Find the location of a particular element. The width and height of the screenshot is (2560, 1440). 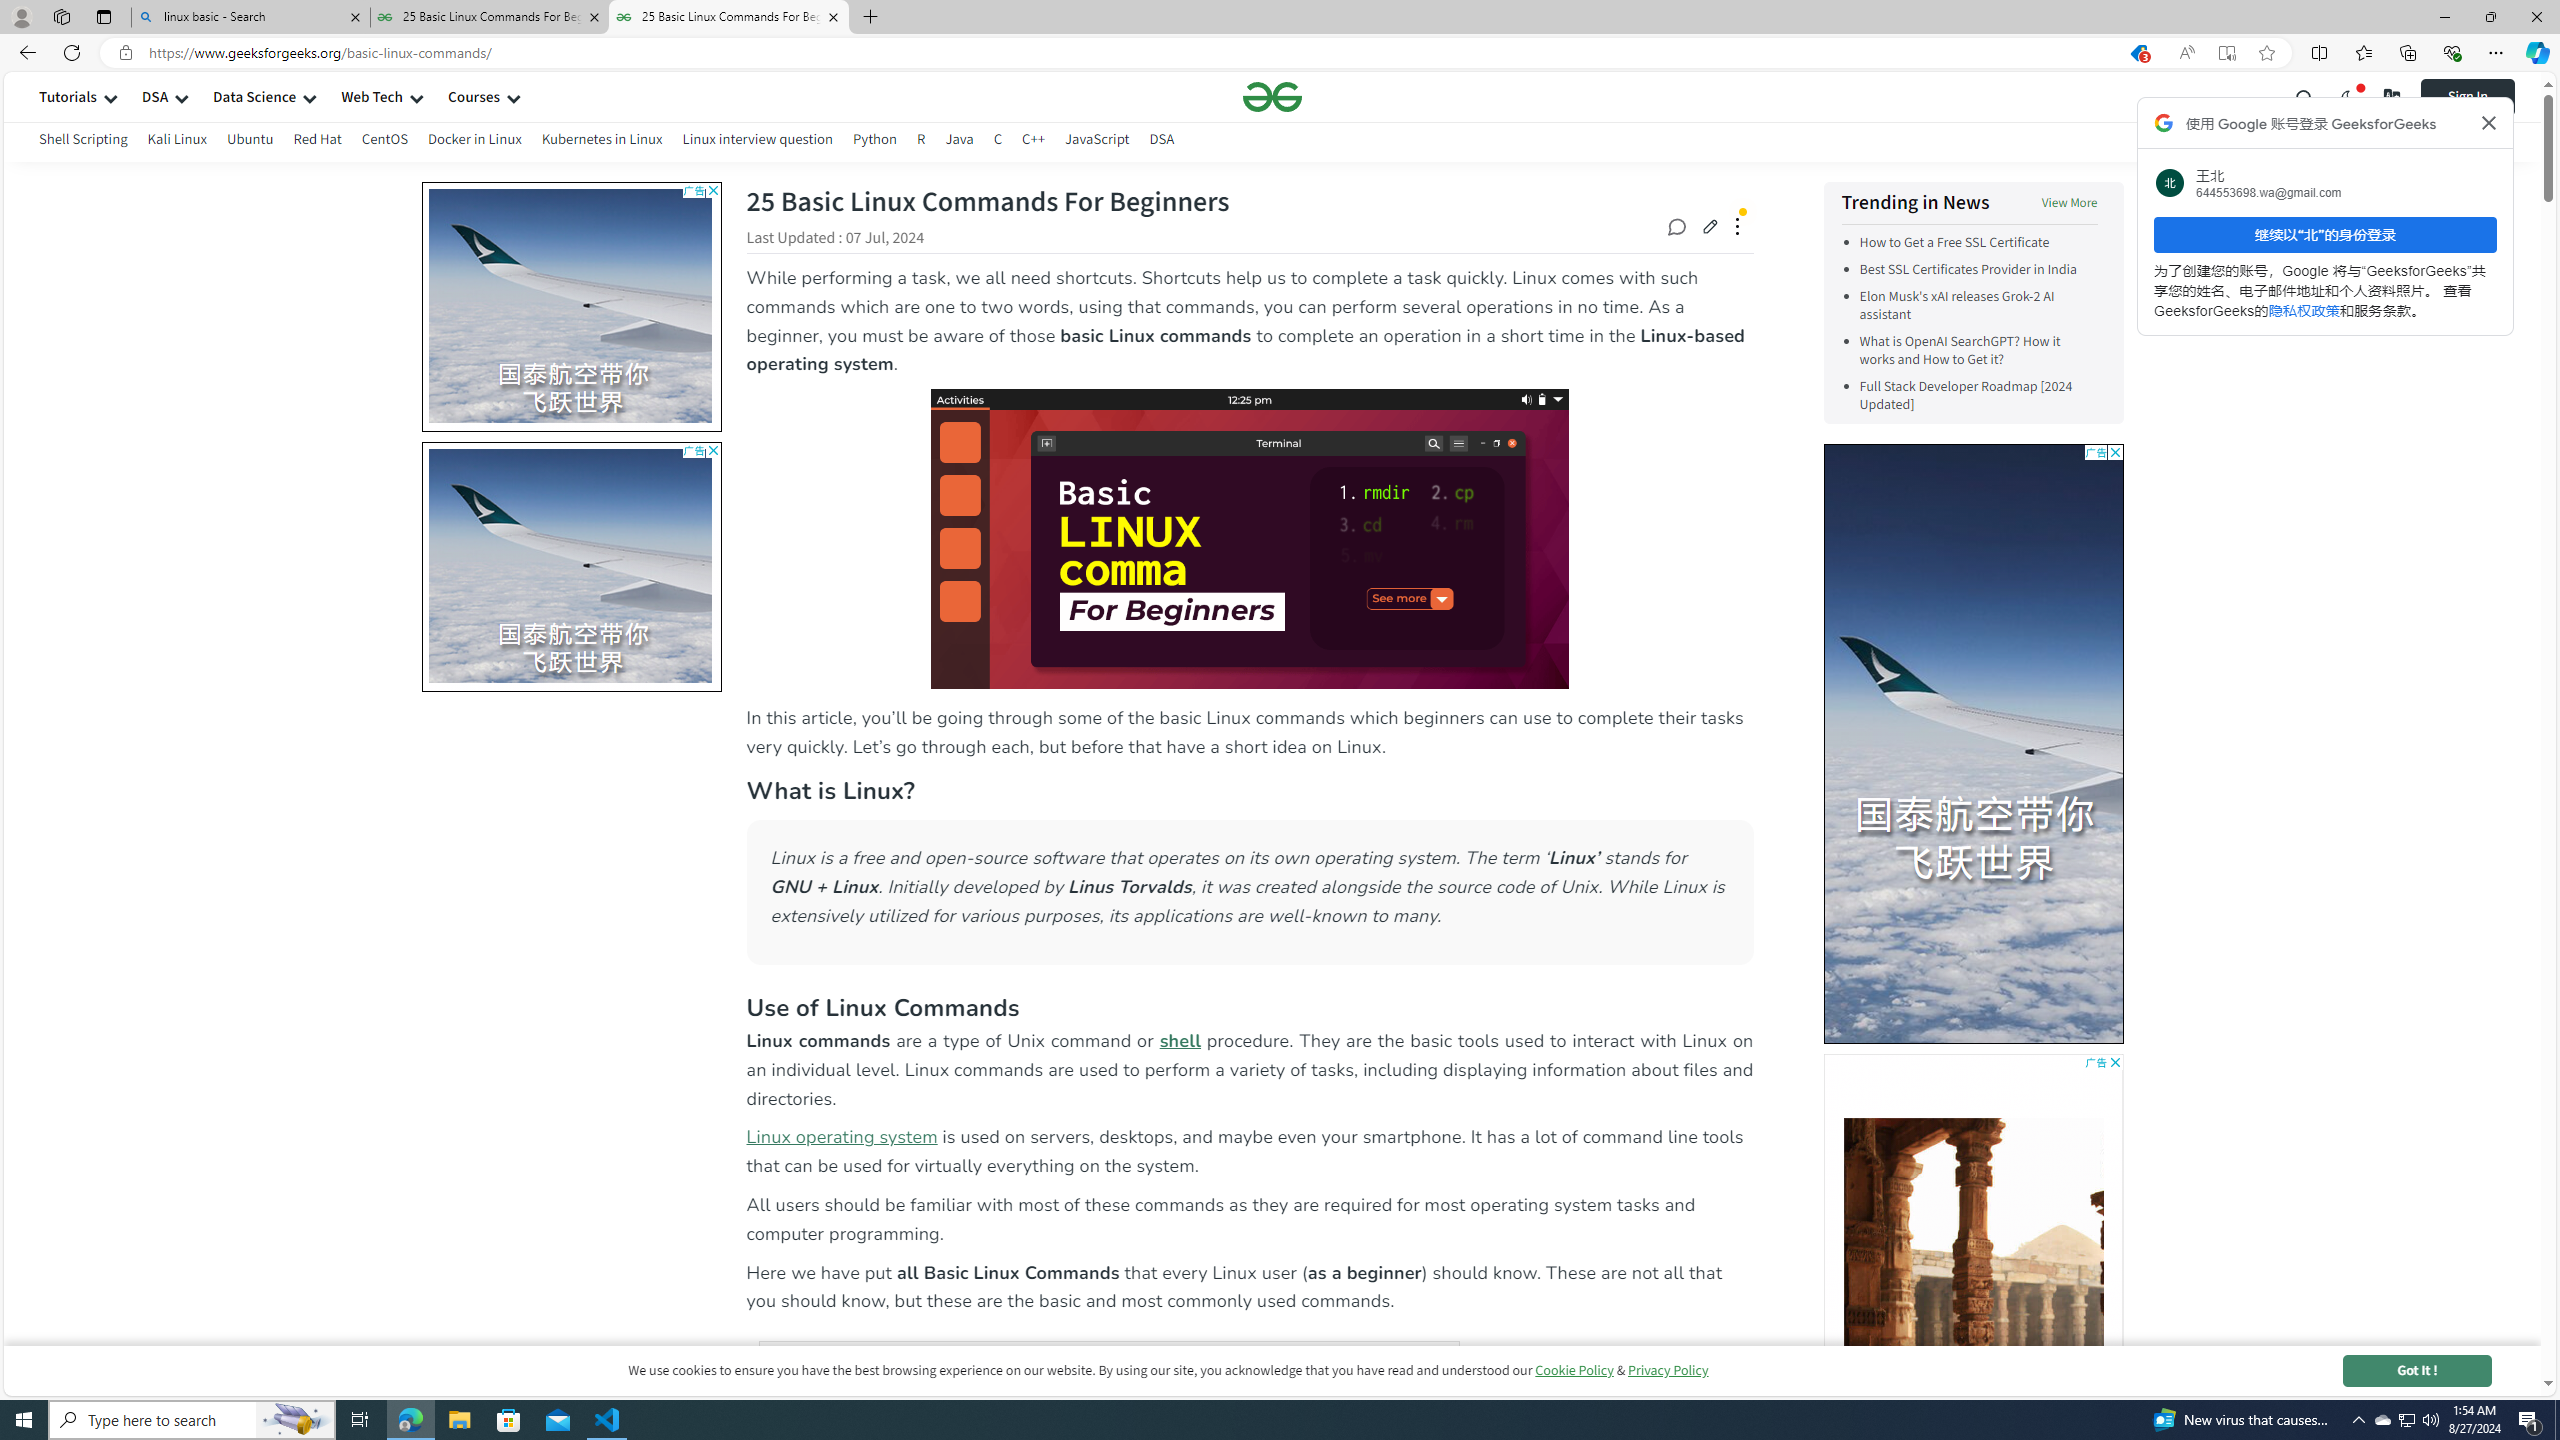

Got It ! is located at coordinates (2416, 1370).